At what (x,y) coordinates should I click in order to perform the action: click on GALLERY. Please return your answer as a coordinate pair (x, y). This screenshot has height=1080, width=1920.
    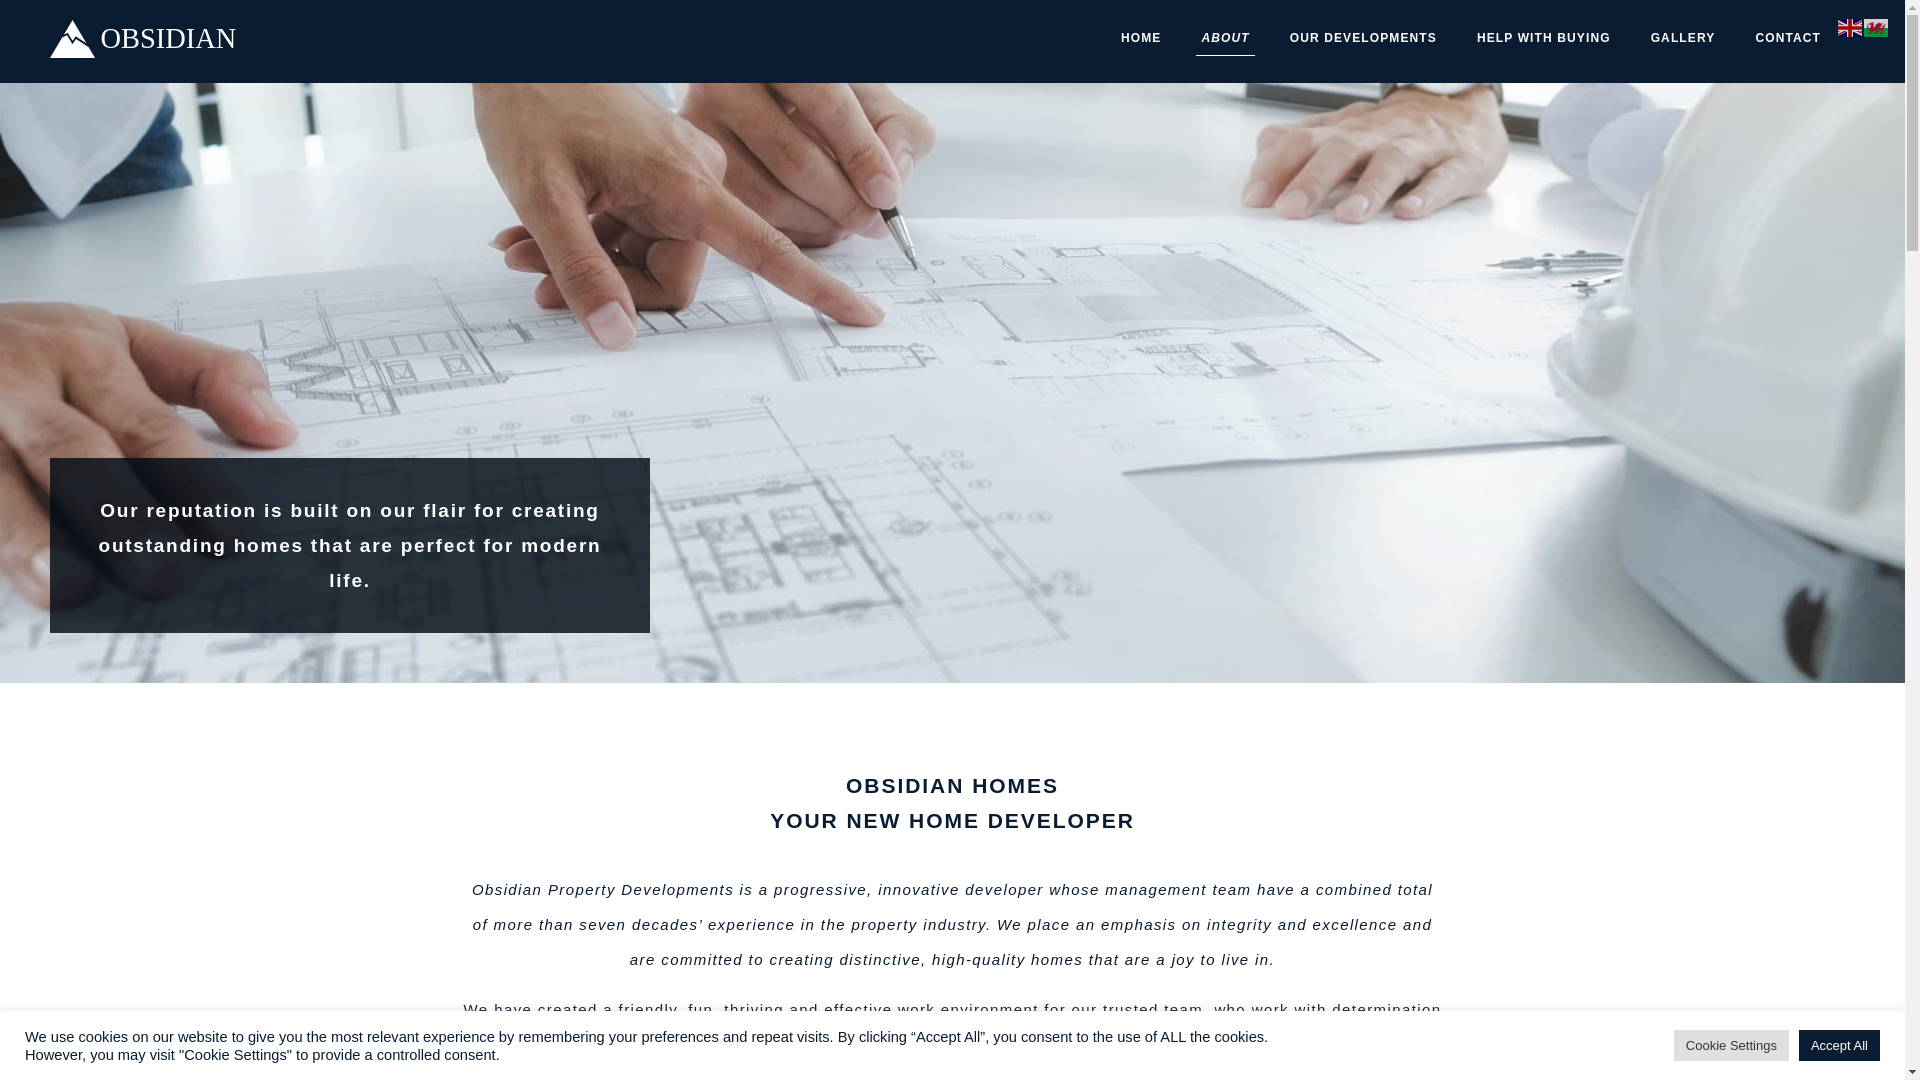
    Looking at the image, I should click on (1682, 38).